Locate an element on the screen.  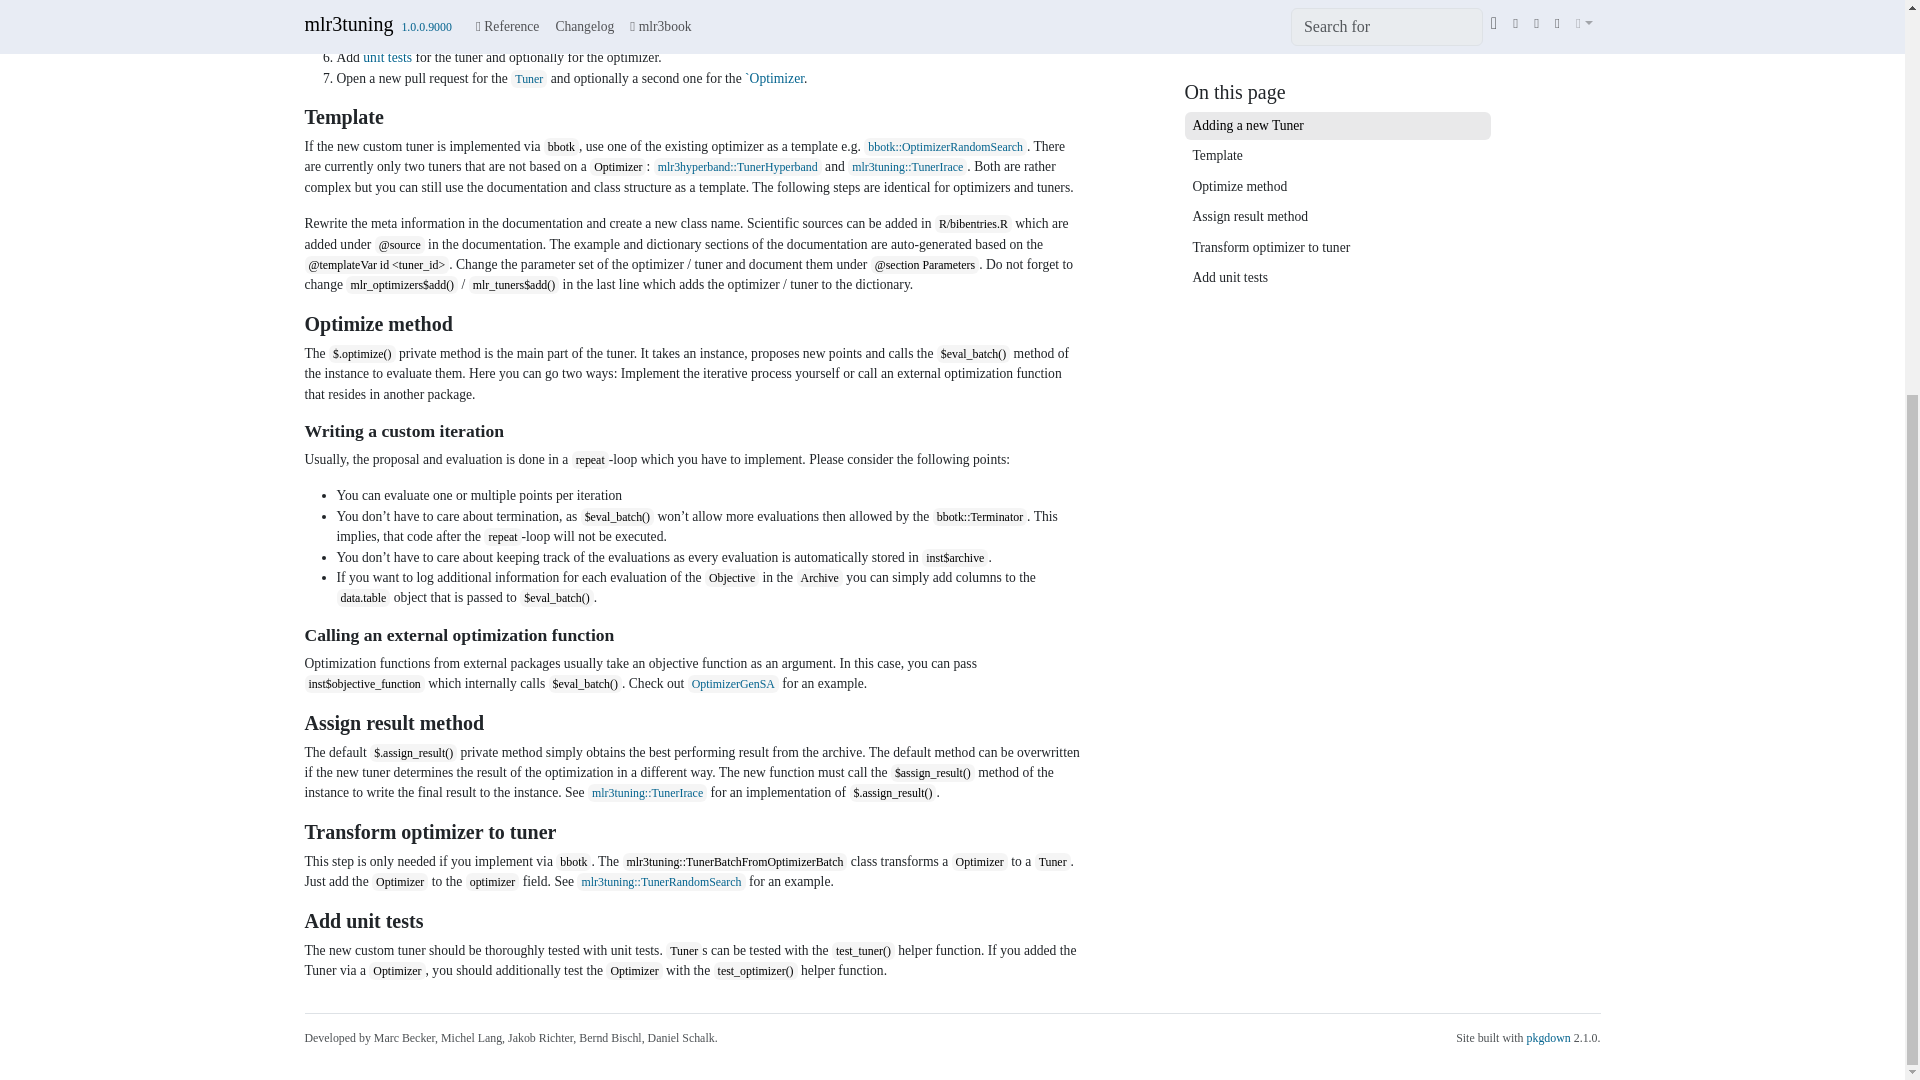
Tuner is located at coordinates (528, 78).